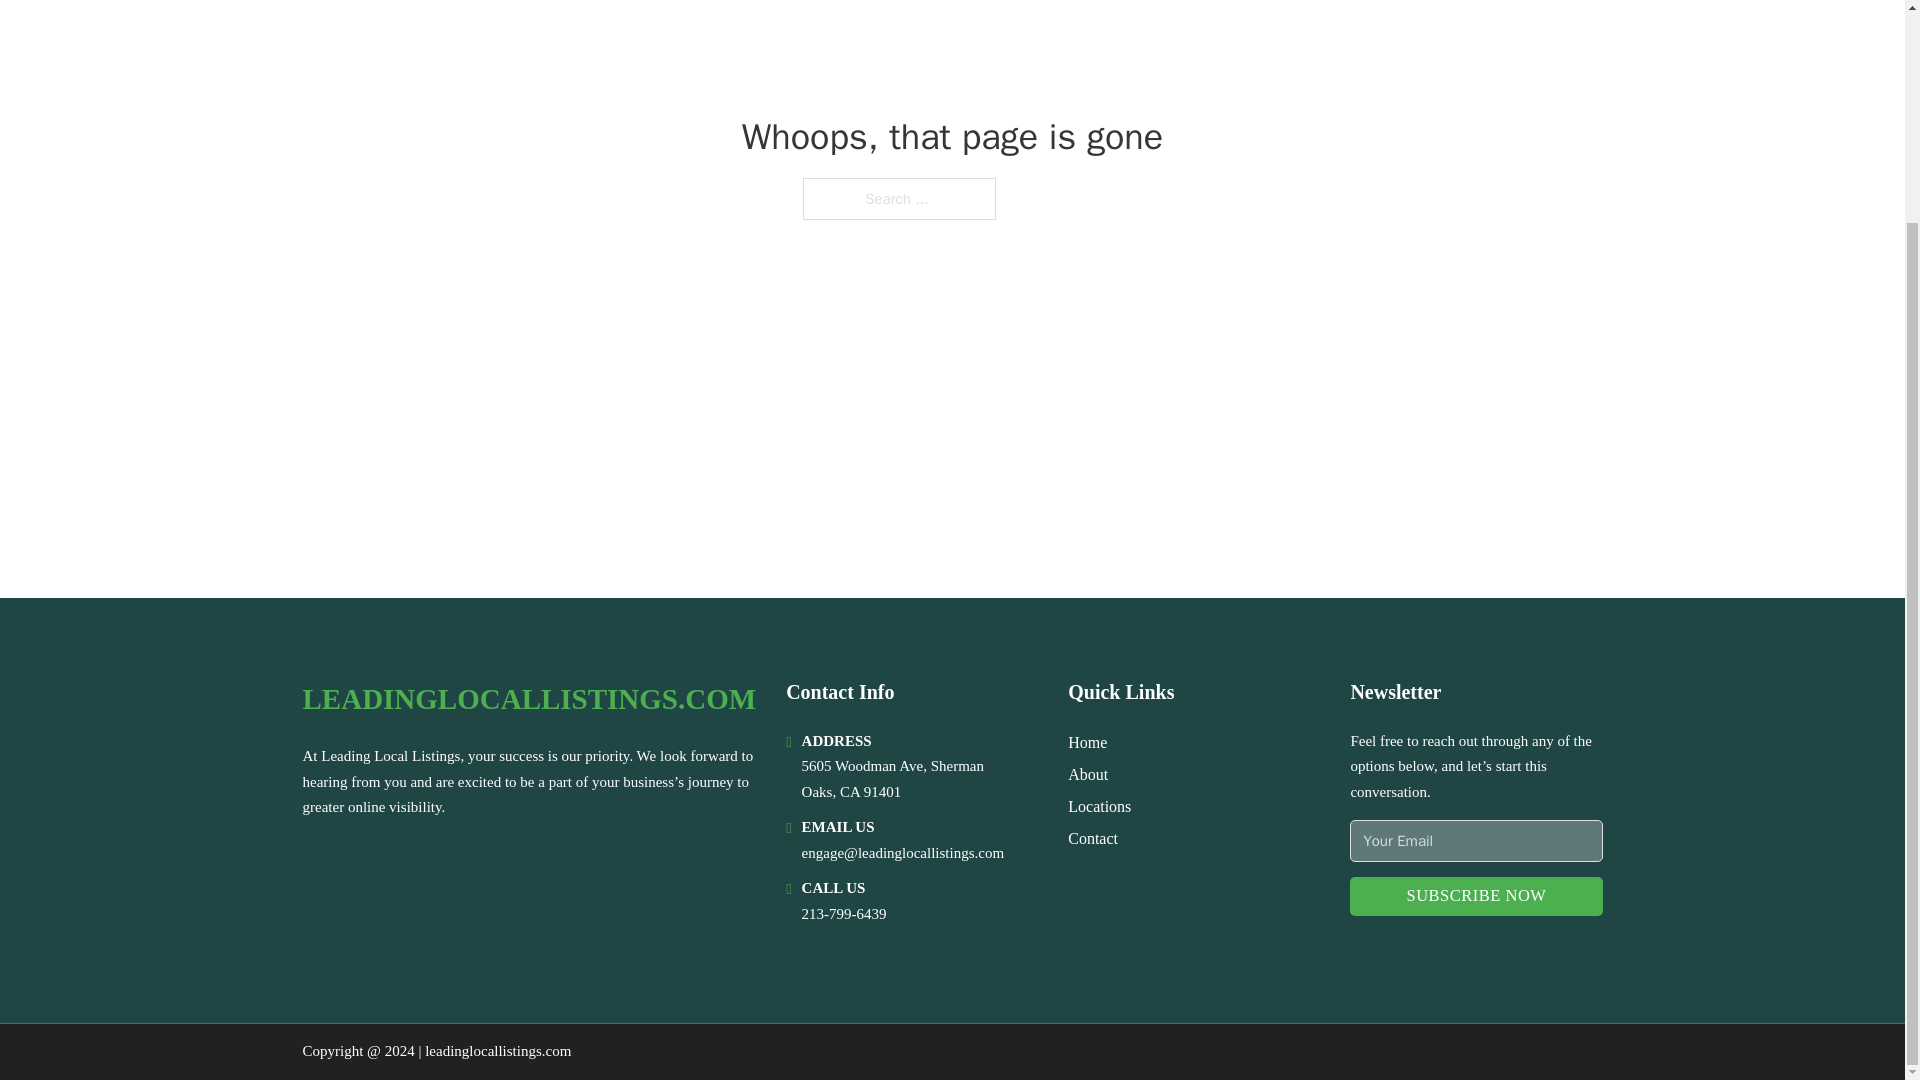  What do you see at coordinates (1475, 896) in the screenshot?
I see `SUBSCRIBE NOW` at bounding box center [1475, 896].